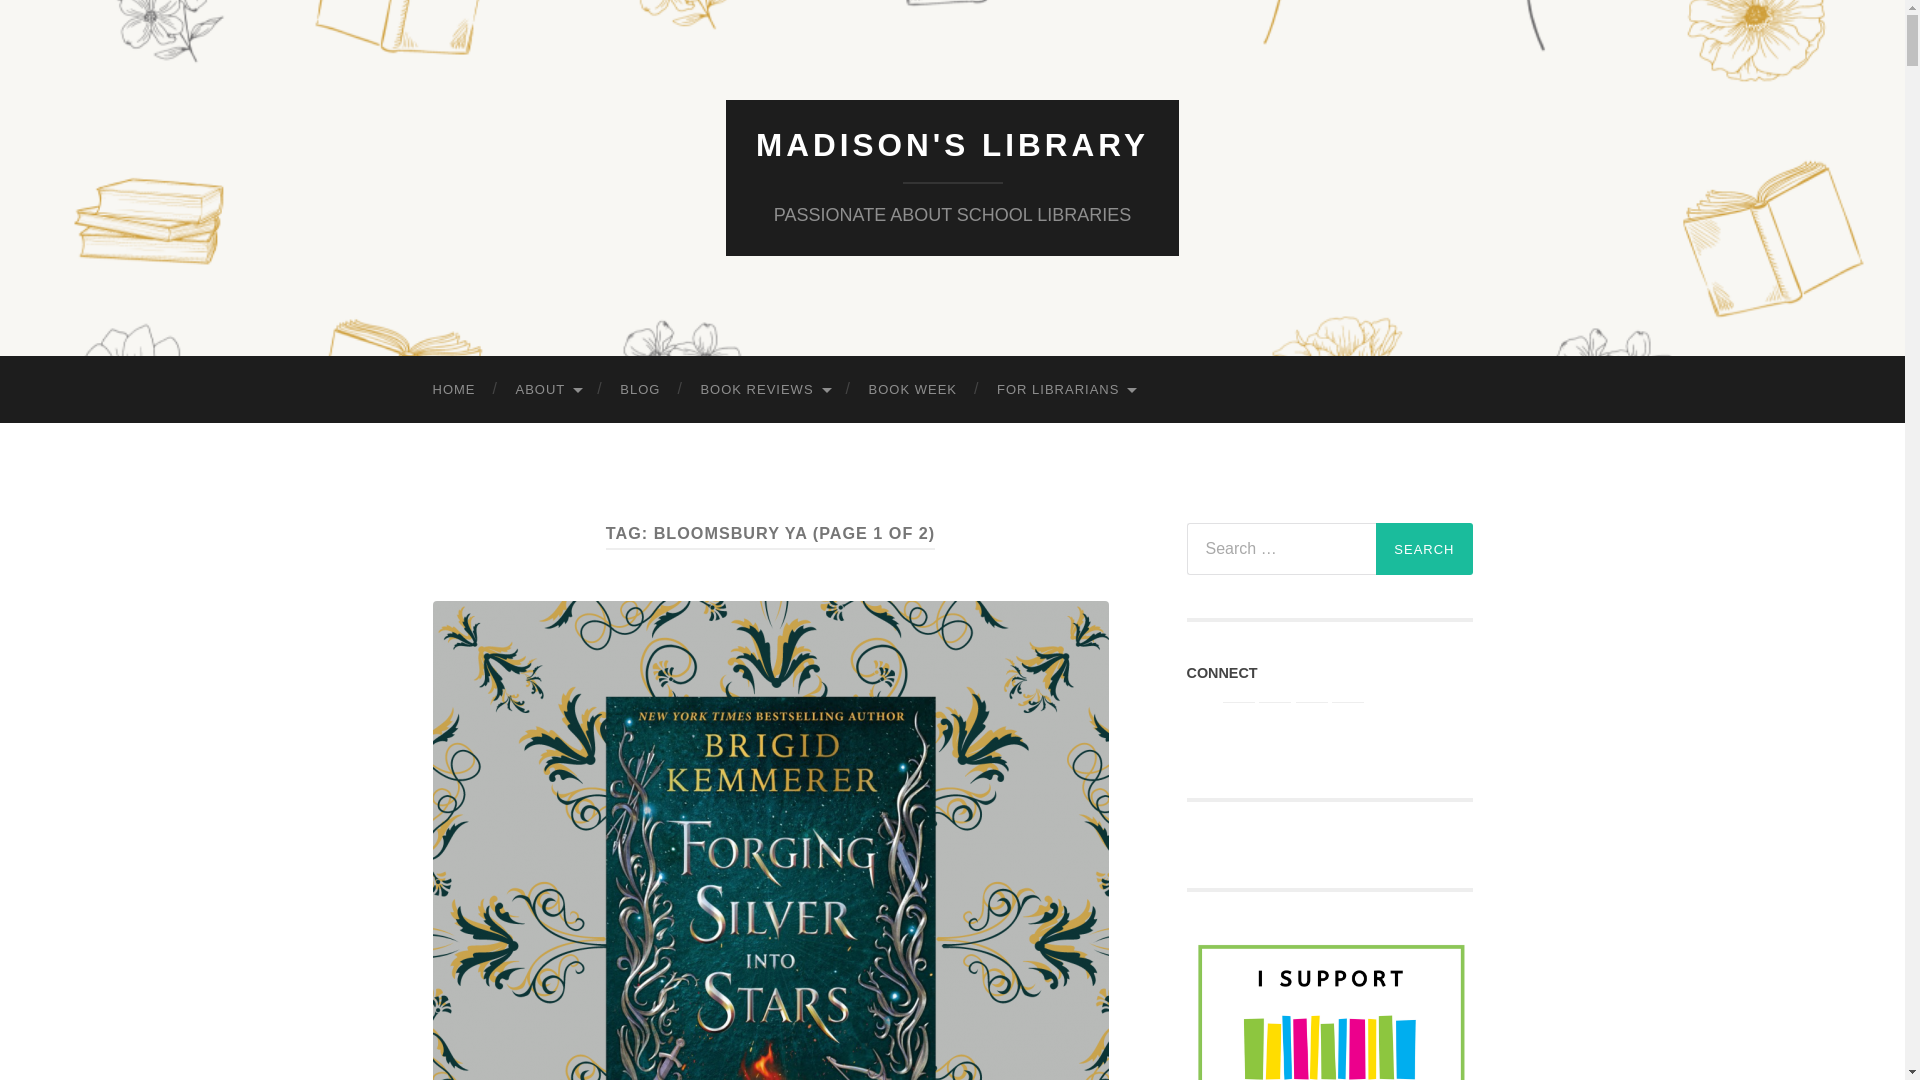 The image size is (1920, 1080). Describe the element at coordinates (912, 390) in the screenshot. I see `BOOK WEEK` at that location.